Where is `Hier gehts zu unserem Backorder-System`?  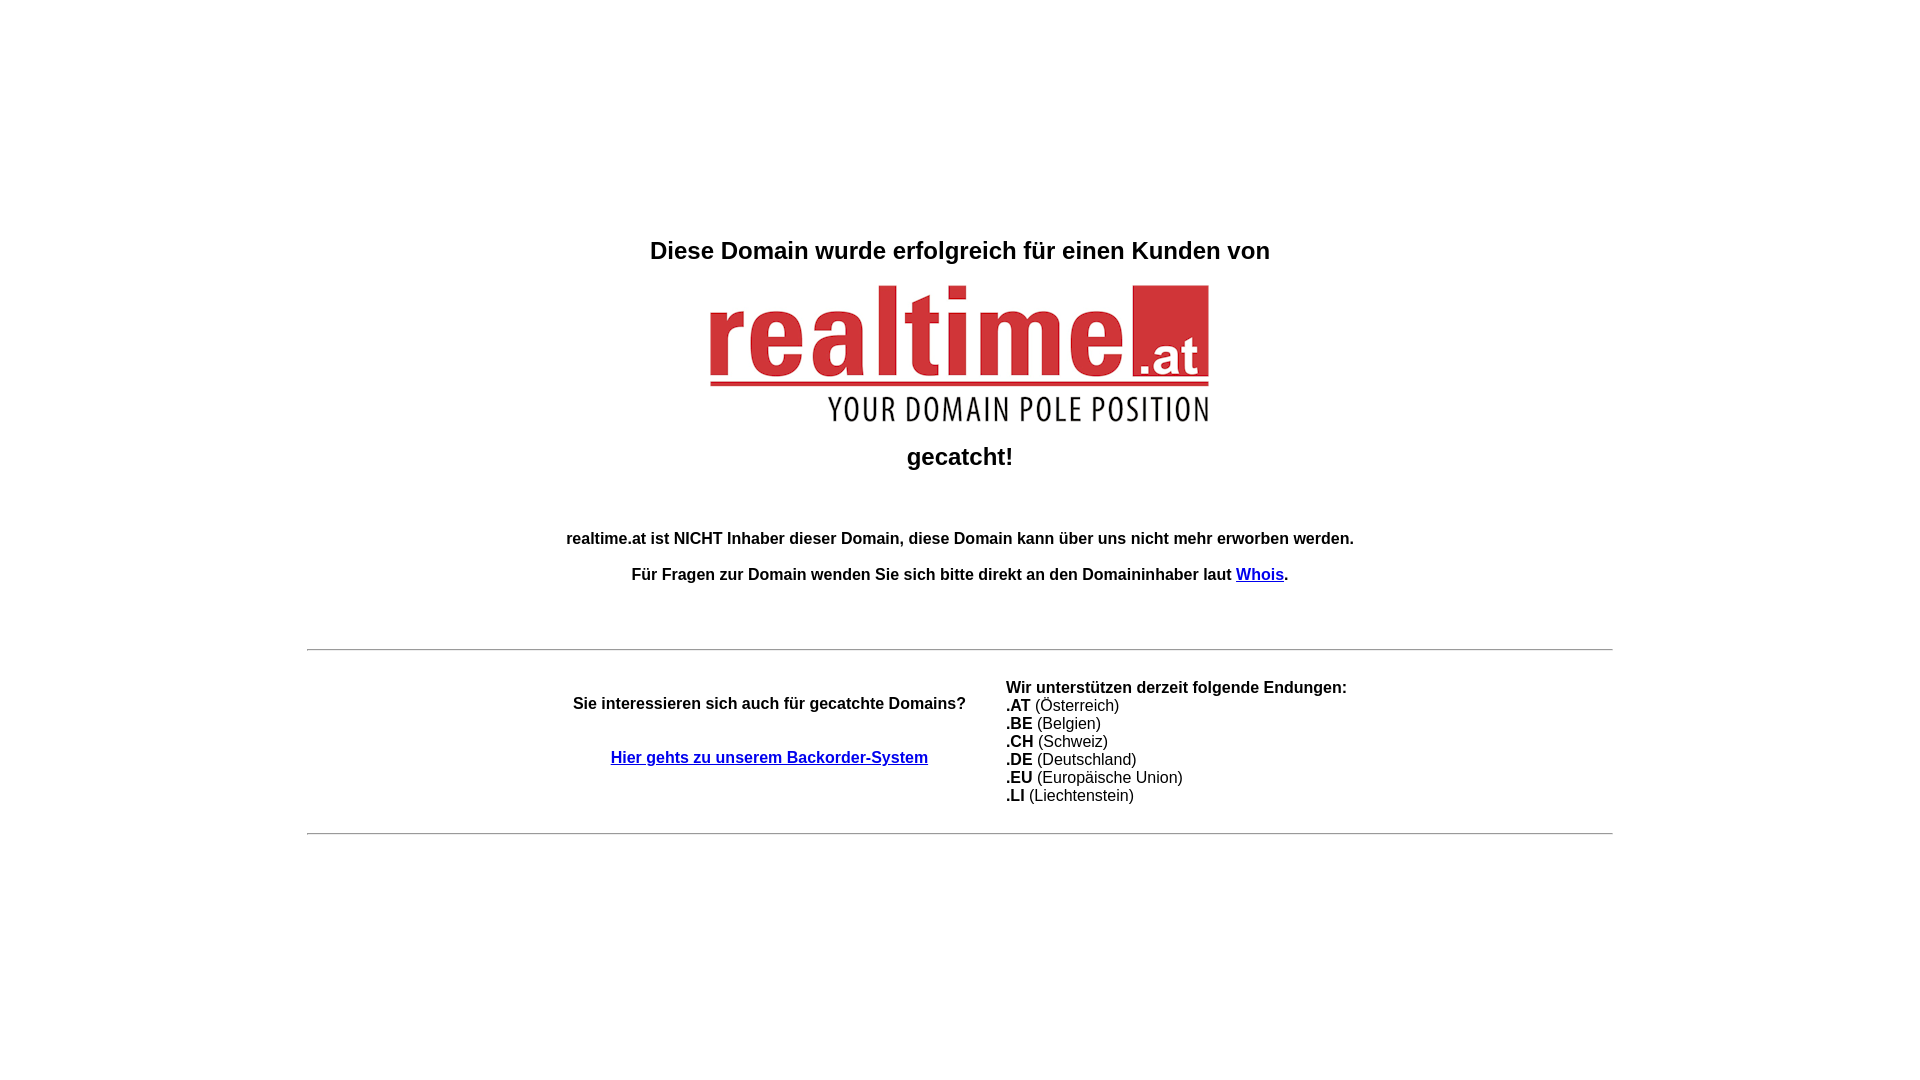 Hier gehts zu unserem Backorder-System is located at coordinates (770, 758).